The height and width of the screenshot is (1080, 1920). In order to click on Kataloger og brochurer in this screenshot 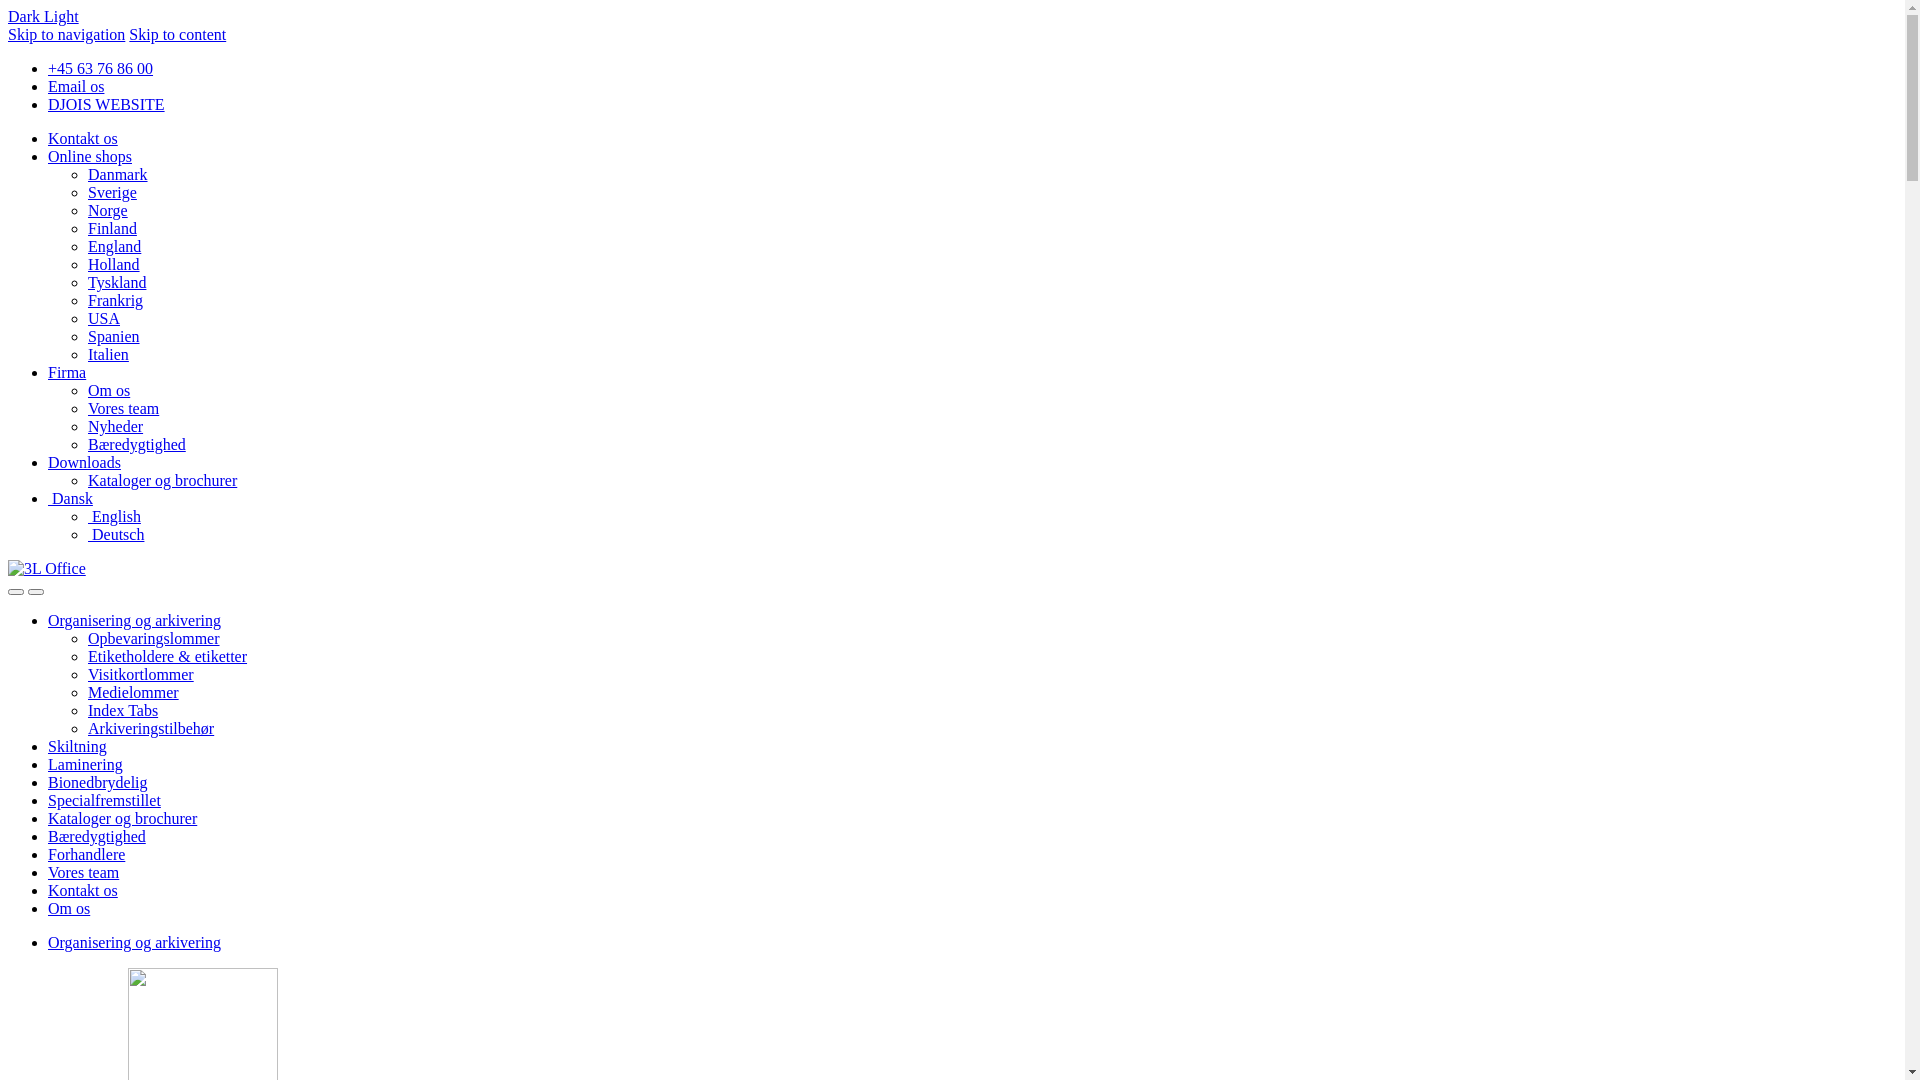, I will do `click(122, 818)`.